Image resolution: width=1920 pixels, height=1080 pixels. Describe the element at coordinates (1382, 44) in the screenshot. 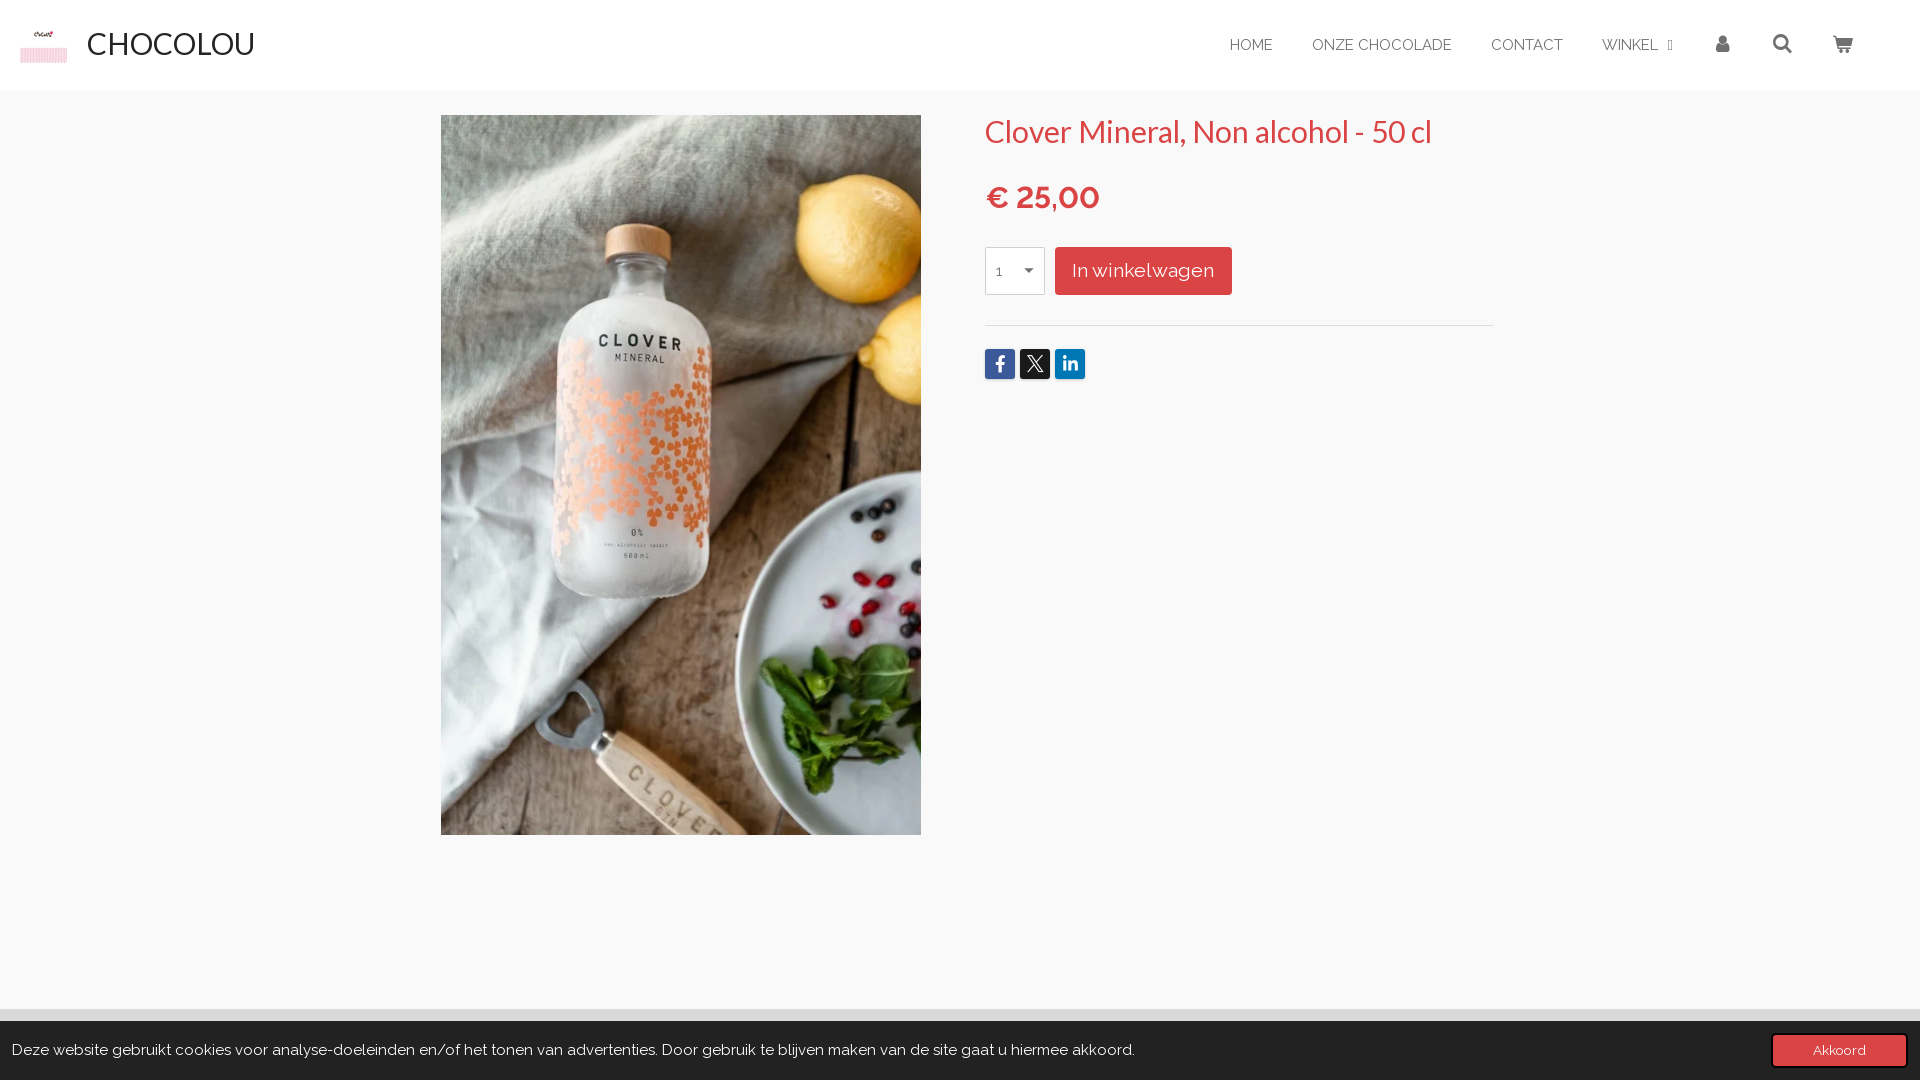

I see `ONZE CHOCOLADE` at that location.